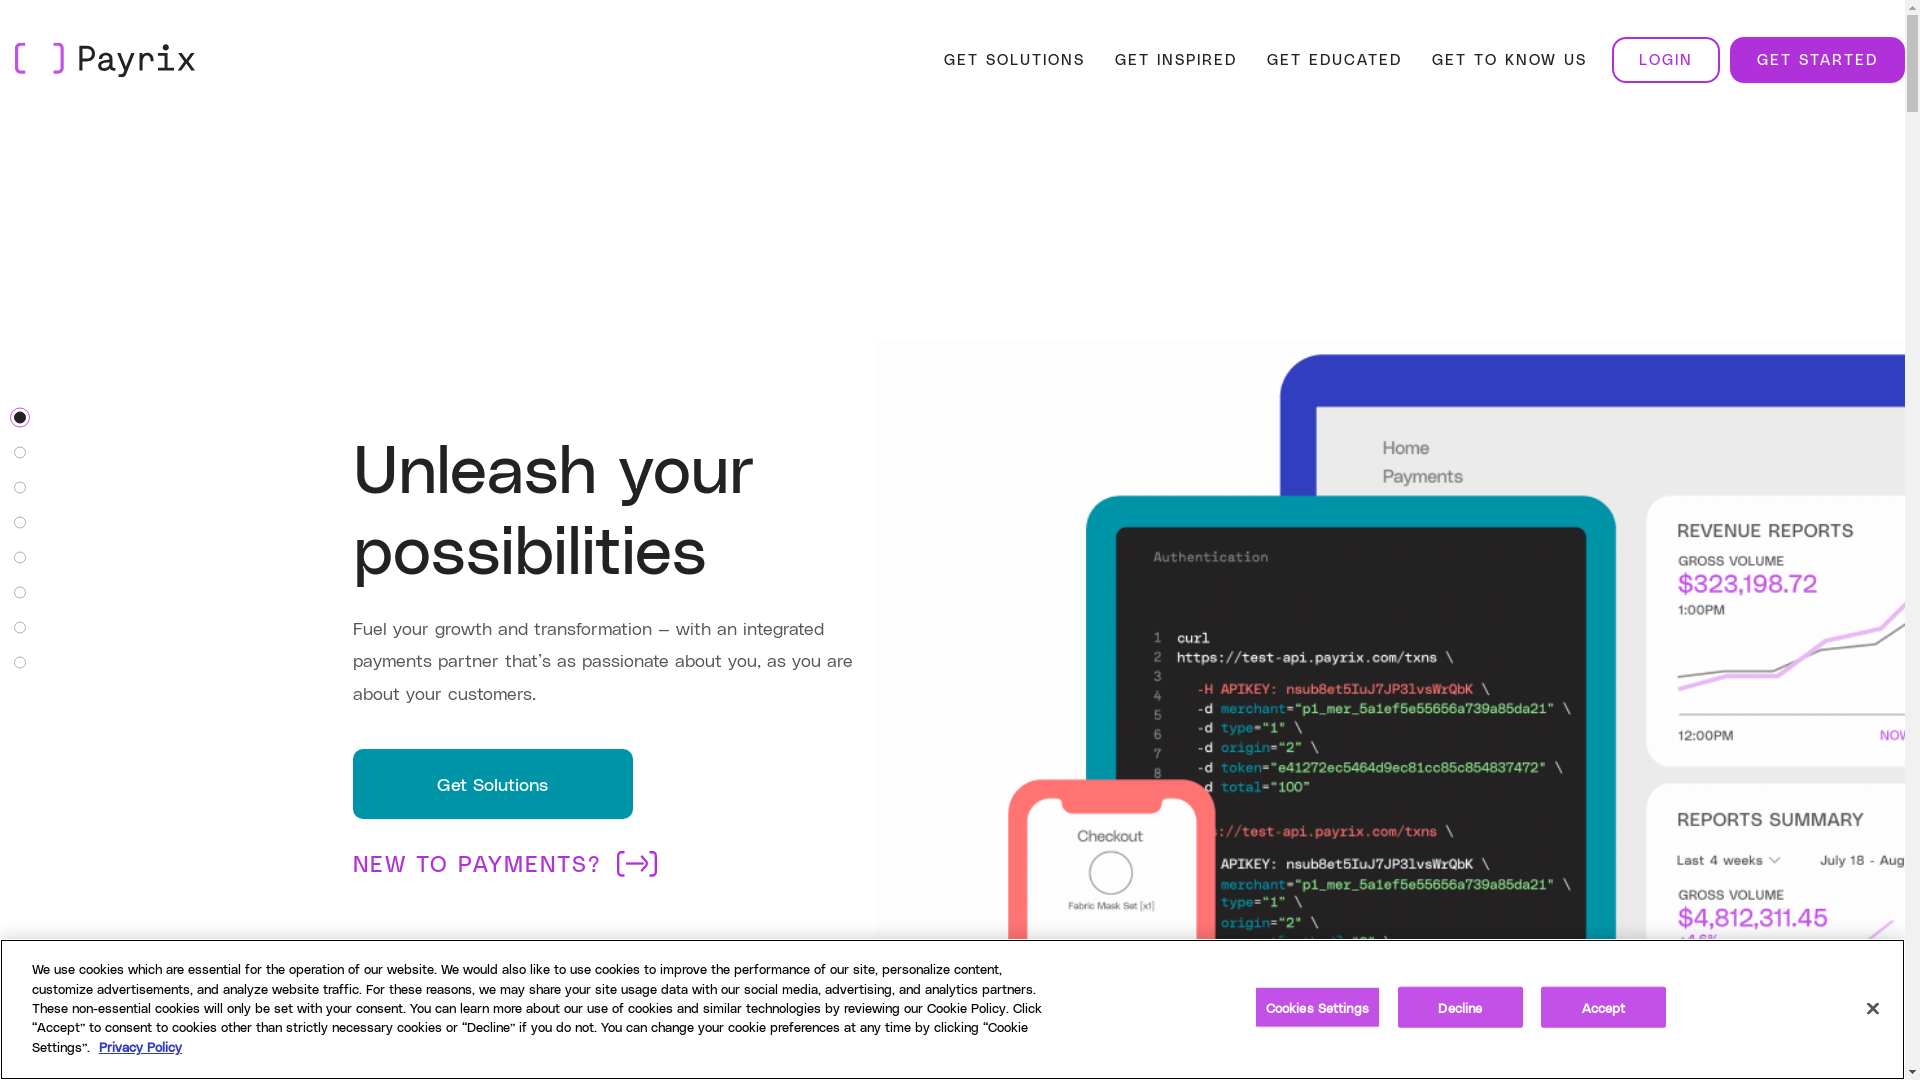  What do you see at coordinates (20, 522) in the screenshot?
I see `Monetize` at bounding box center [20, 522].